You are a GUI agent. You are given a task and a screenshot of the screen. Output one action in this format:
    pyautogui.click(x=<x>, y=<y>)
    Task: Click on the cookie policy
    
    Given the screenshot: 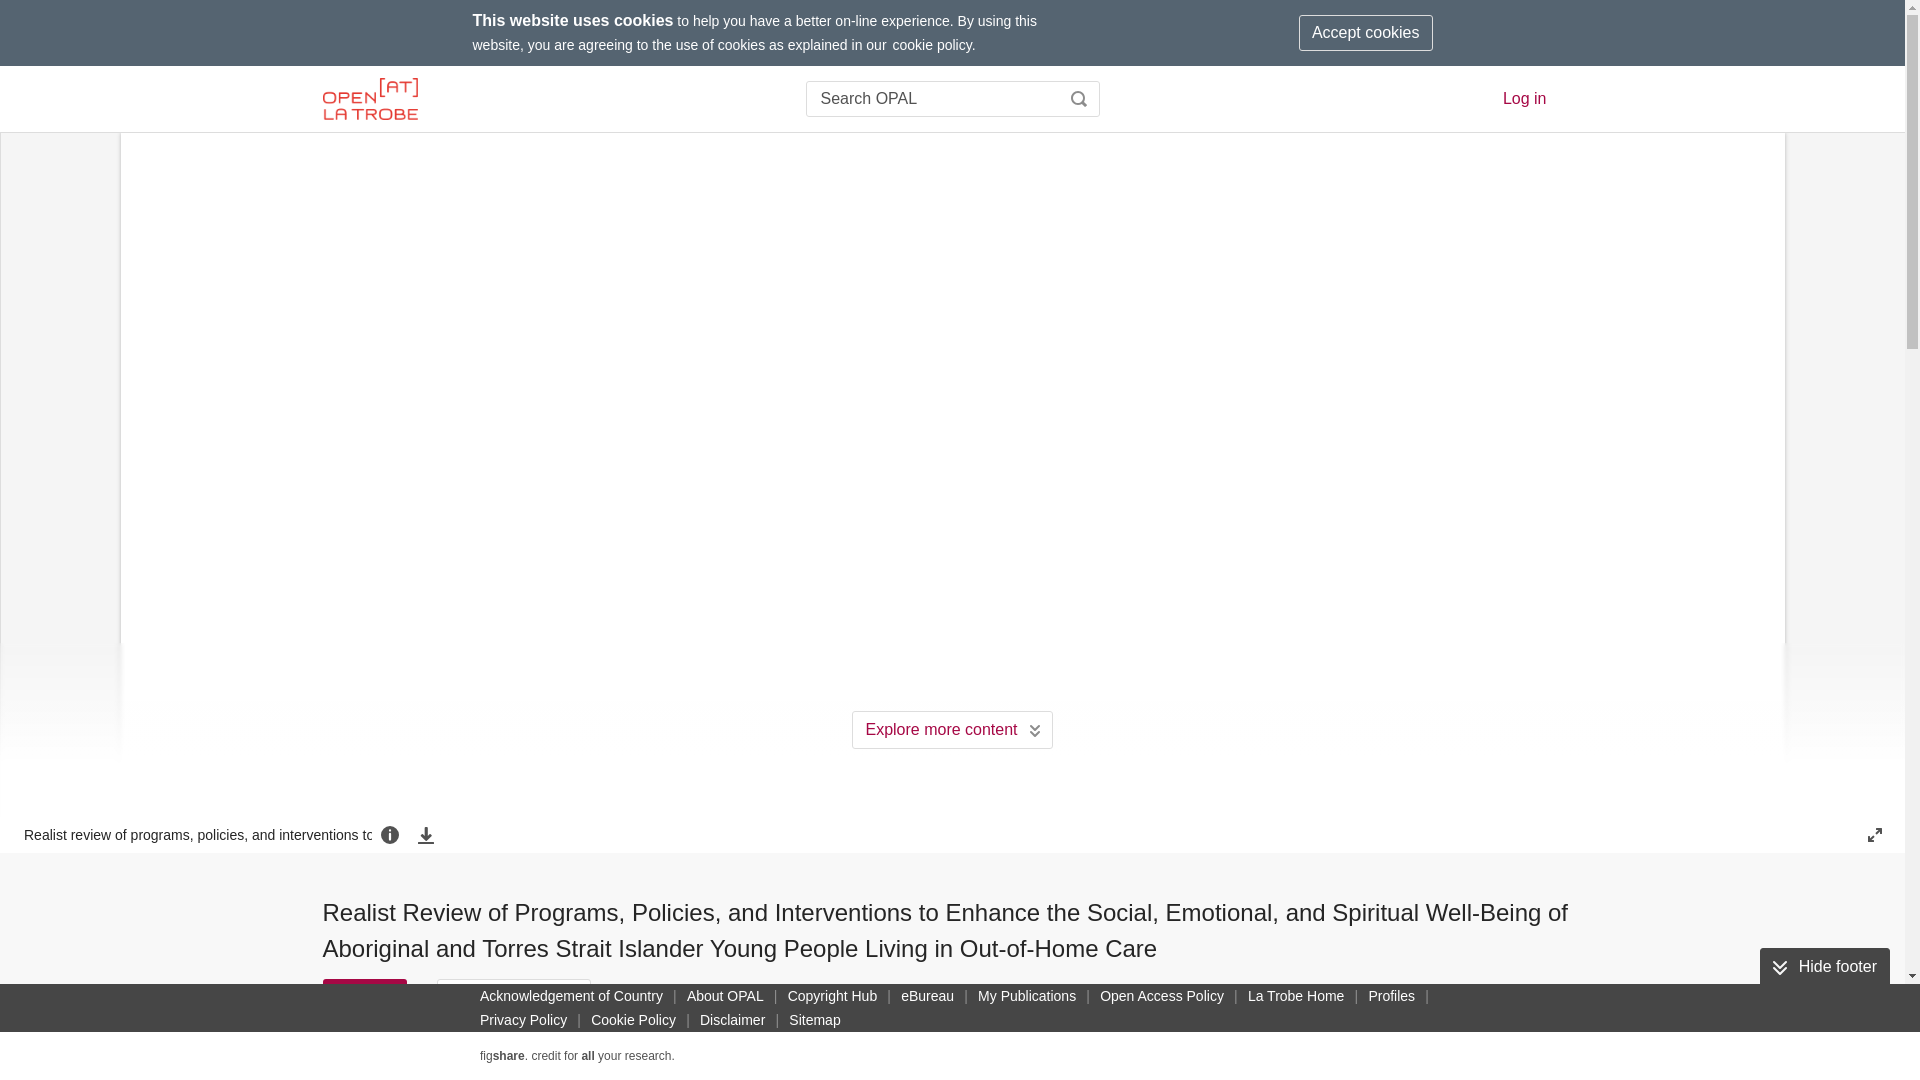 What is the action you would take?
    pyautogui.click(x=932, y=44)
    